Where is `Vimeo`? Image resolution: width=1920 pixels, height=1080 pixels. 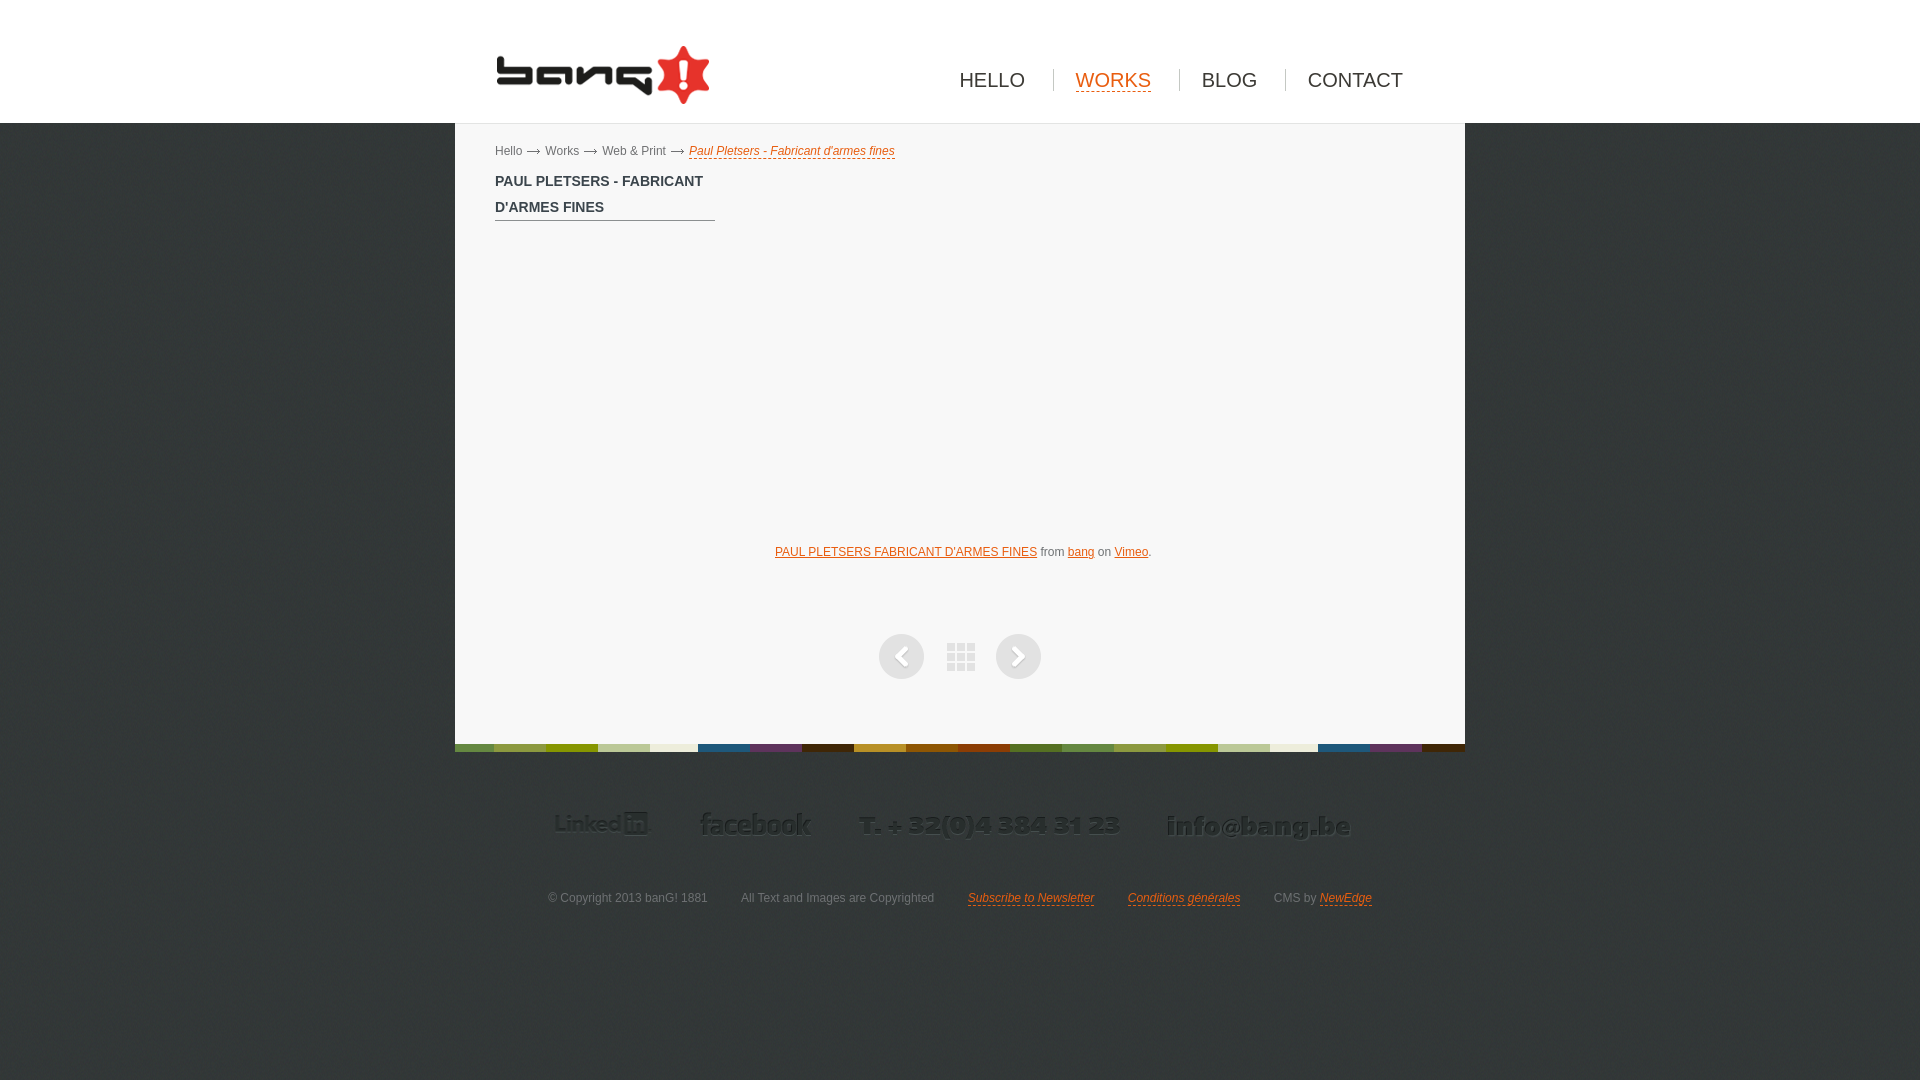 Vimeo is located at coordinates (1132, 552).